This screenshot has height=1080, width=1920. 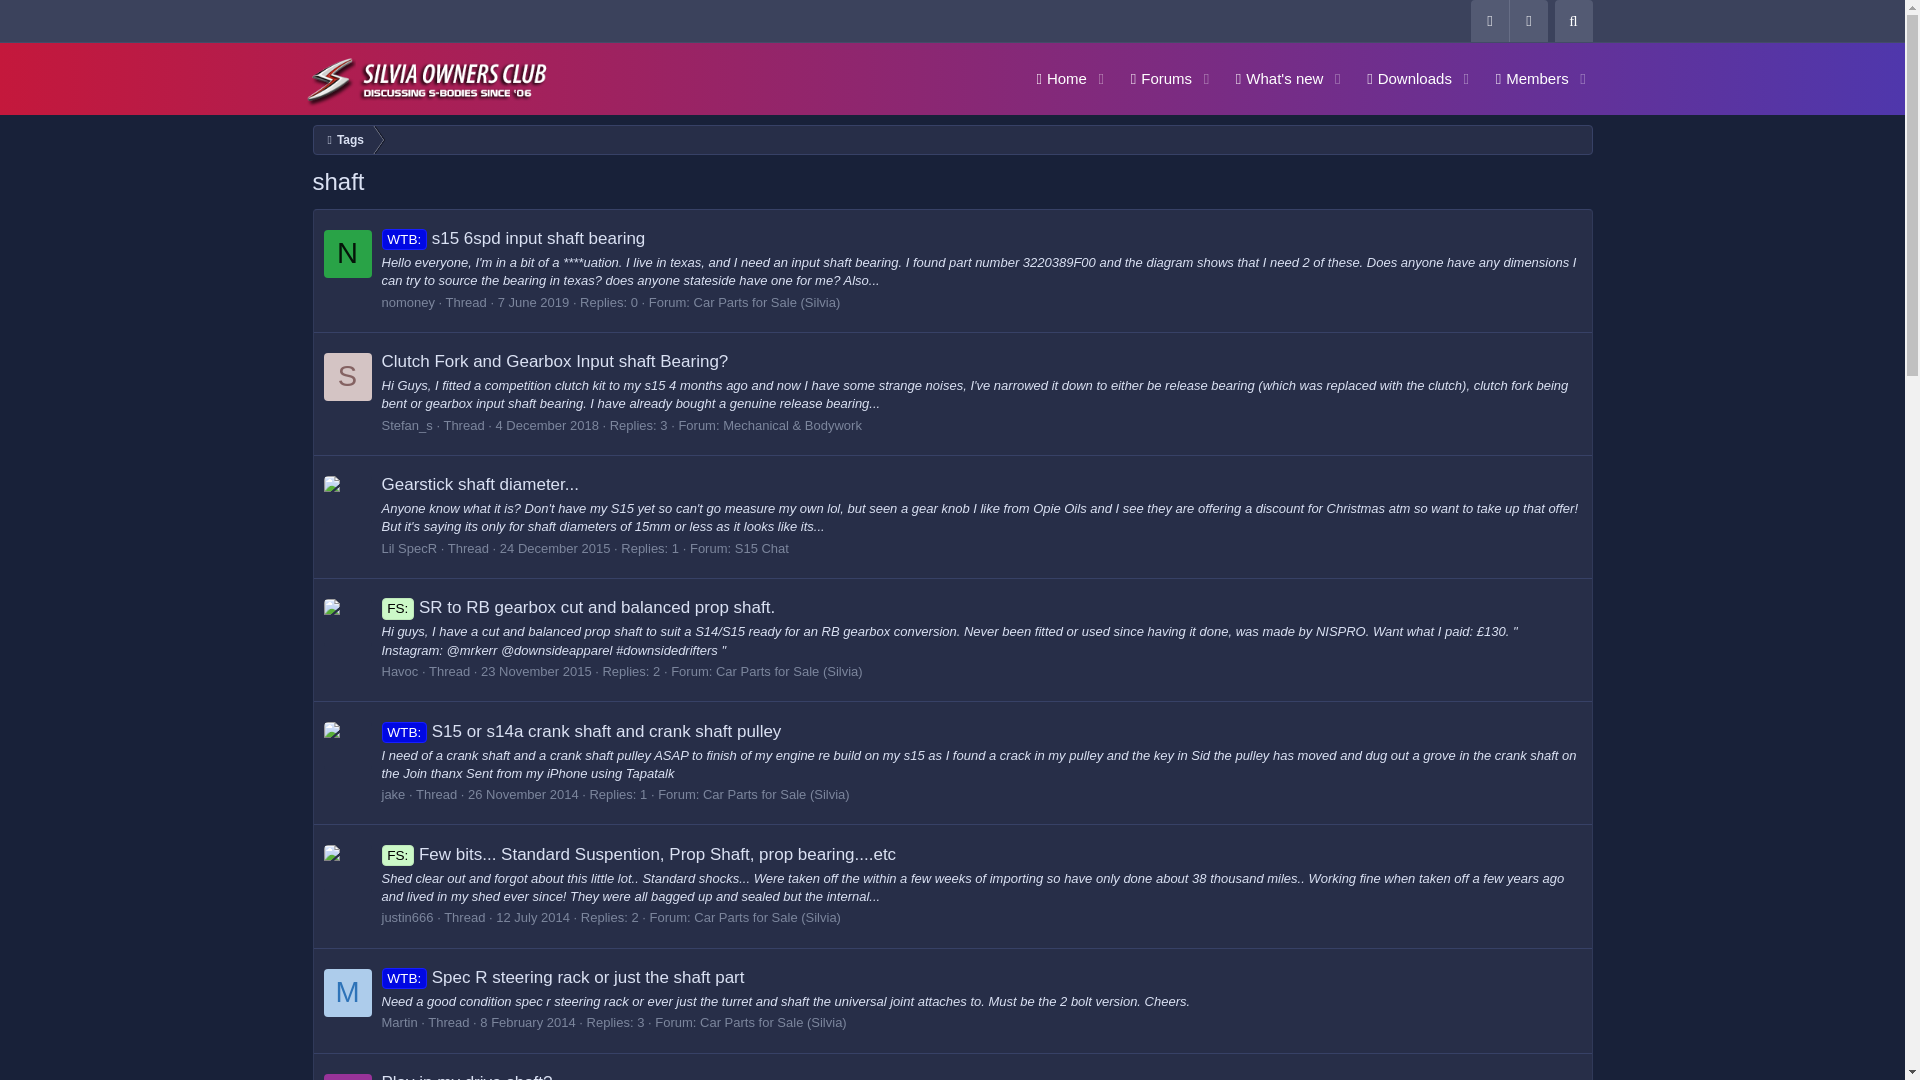 What do you see at coordinates (1272, 78) in the screenshot?
I see `26 November 2014 at 12:36 AM` at bounding box center [1272, 78].